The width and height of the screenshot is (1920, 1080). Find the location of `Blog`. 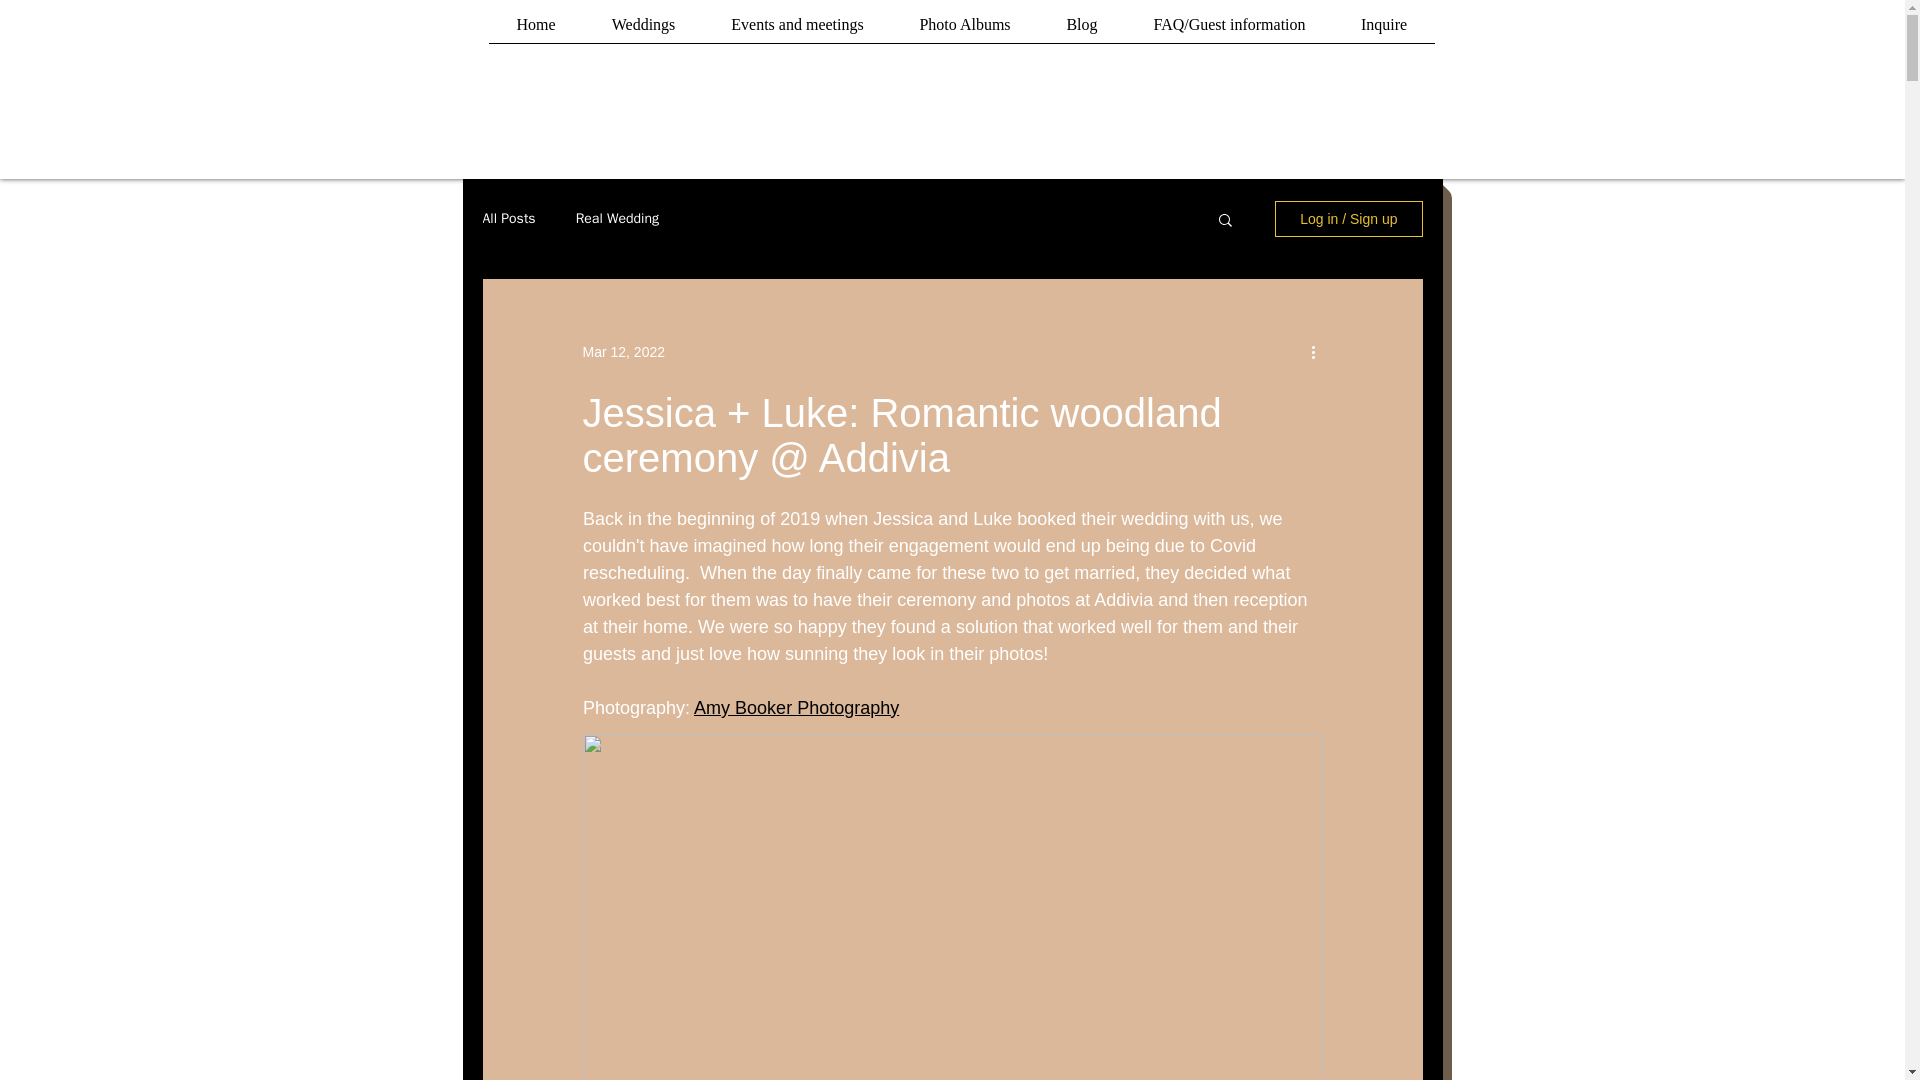

Blog is located at coordinates (1082, 31).